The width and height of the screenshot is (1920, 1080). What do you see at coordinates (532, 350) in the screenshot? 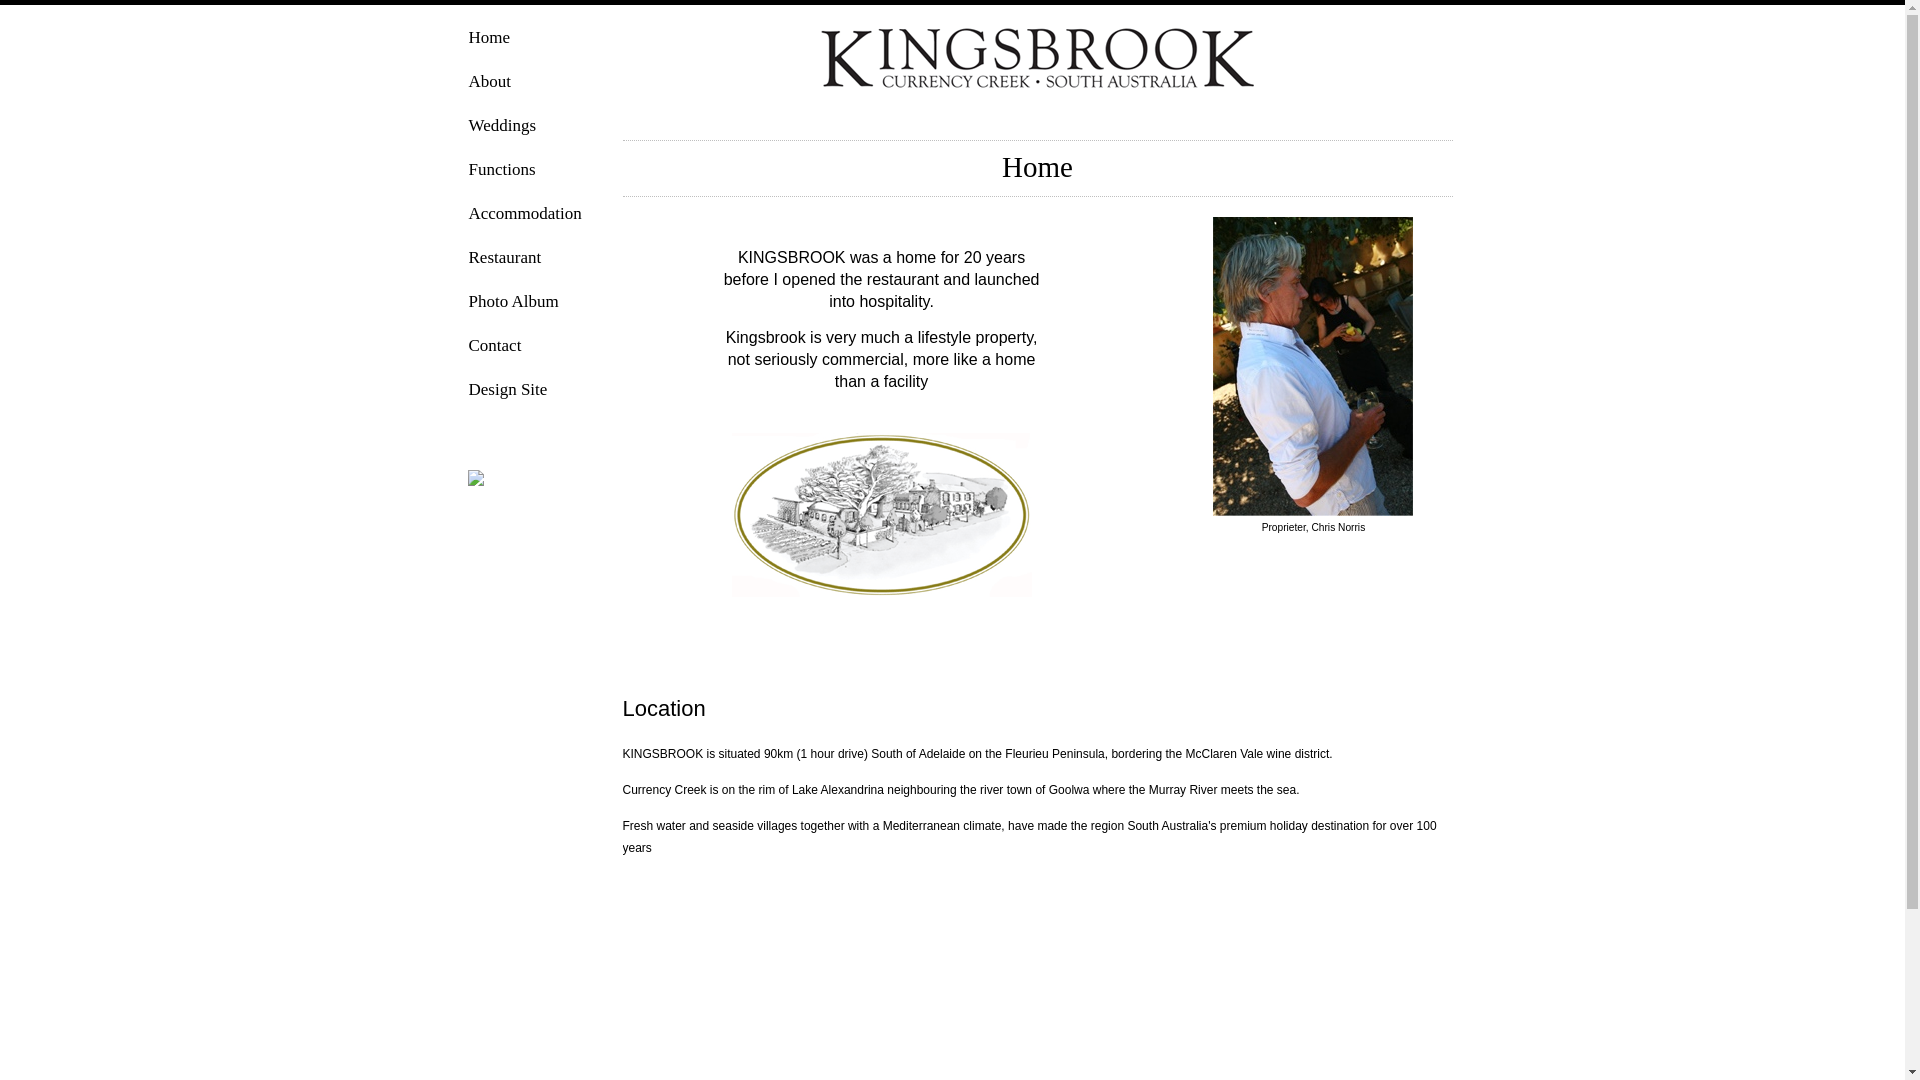
I see `Contact` at bounding box center [532, 350].